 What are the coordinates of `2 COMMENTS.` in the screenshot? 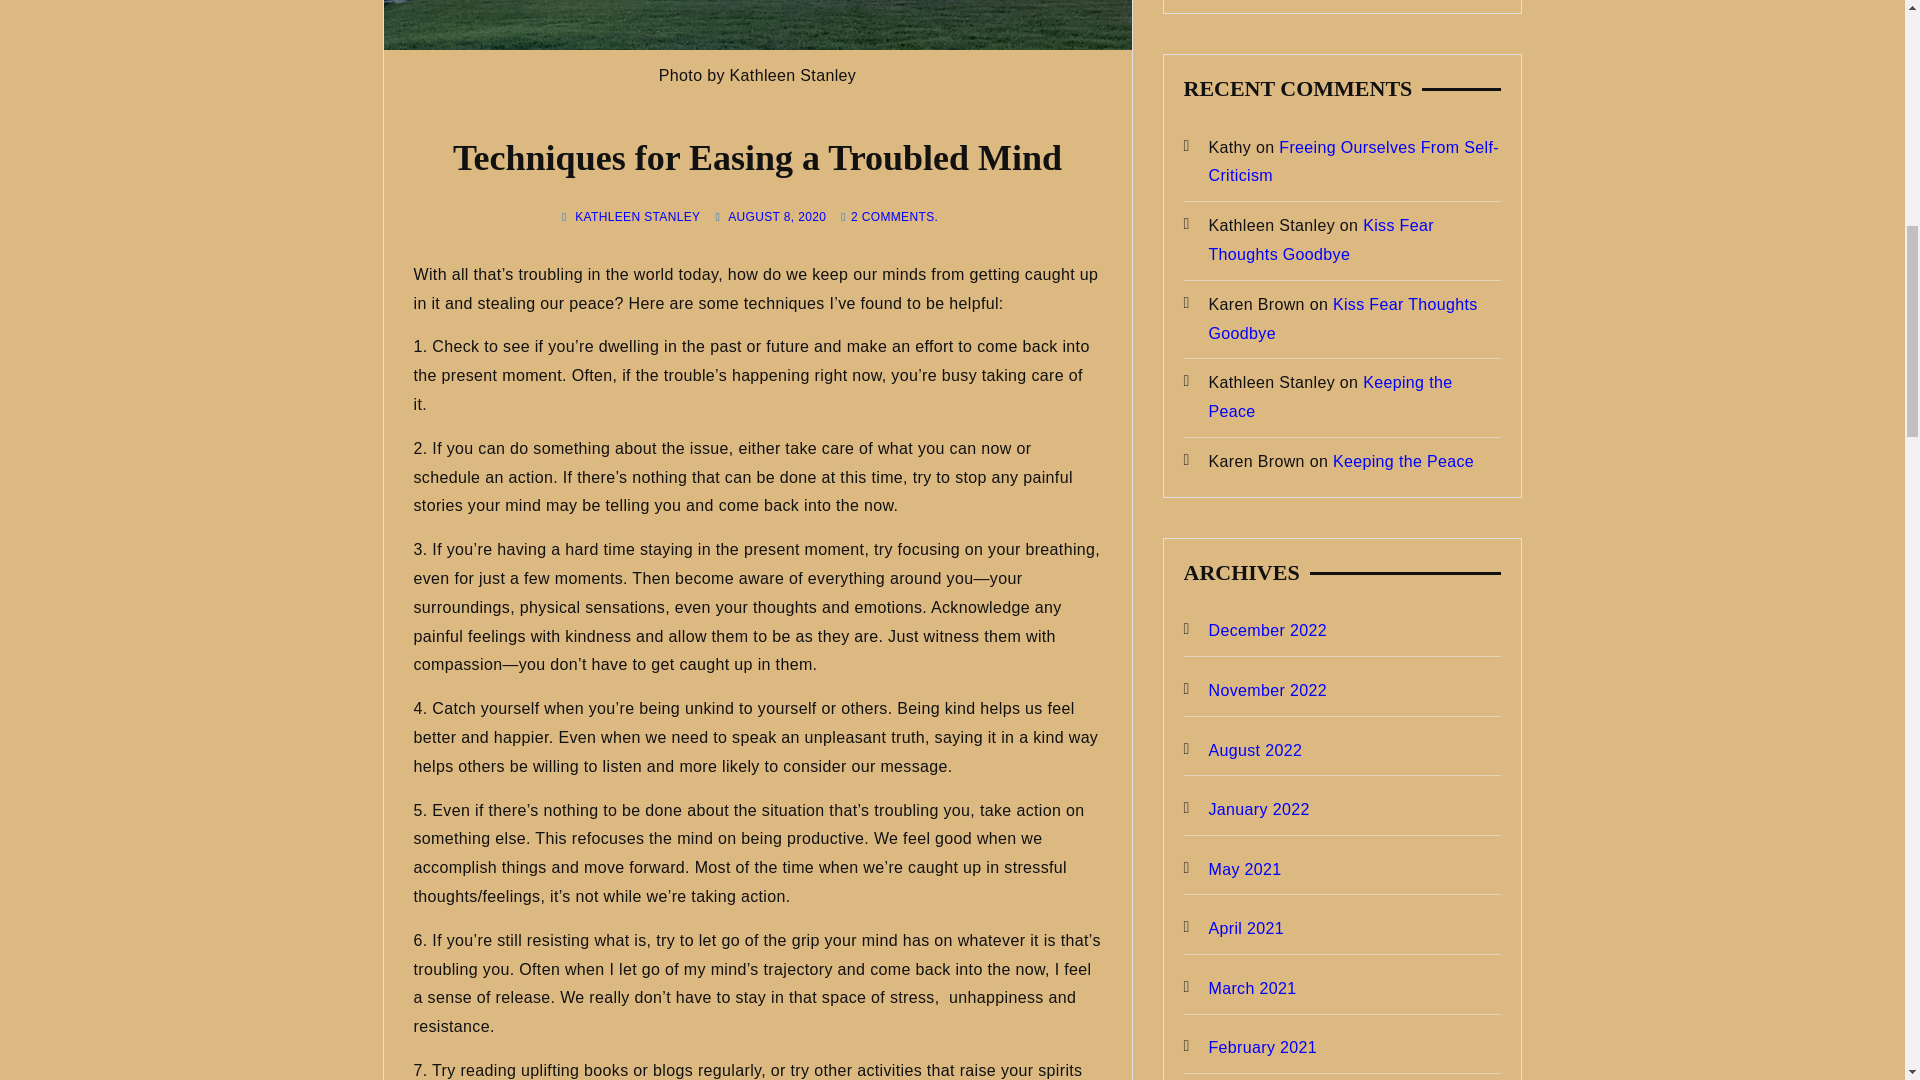 It's located at (894, 216).